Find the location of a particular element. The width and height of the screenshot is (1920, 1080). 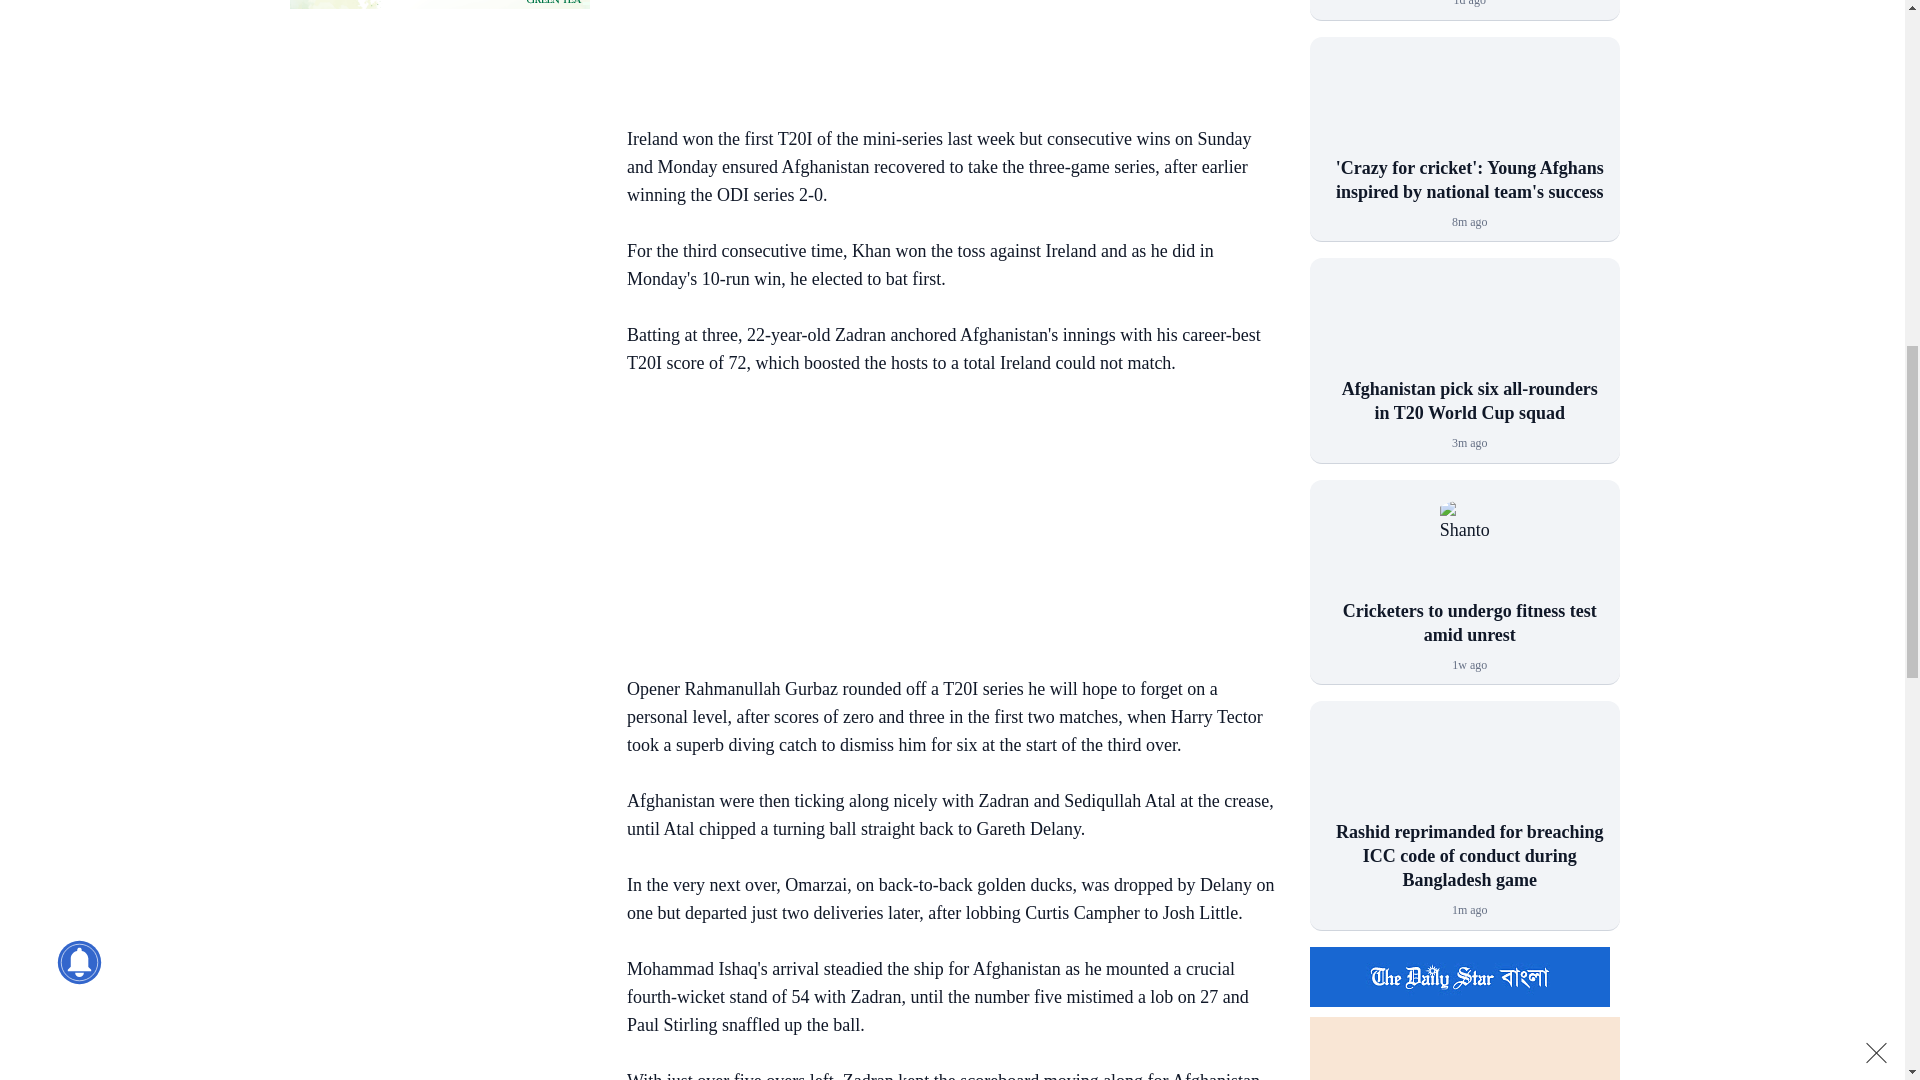

3rd party ad content is located at coordinates (942, 530).